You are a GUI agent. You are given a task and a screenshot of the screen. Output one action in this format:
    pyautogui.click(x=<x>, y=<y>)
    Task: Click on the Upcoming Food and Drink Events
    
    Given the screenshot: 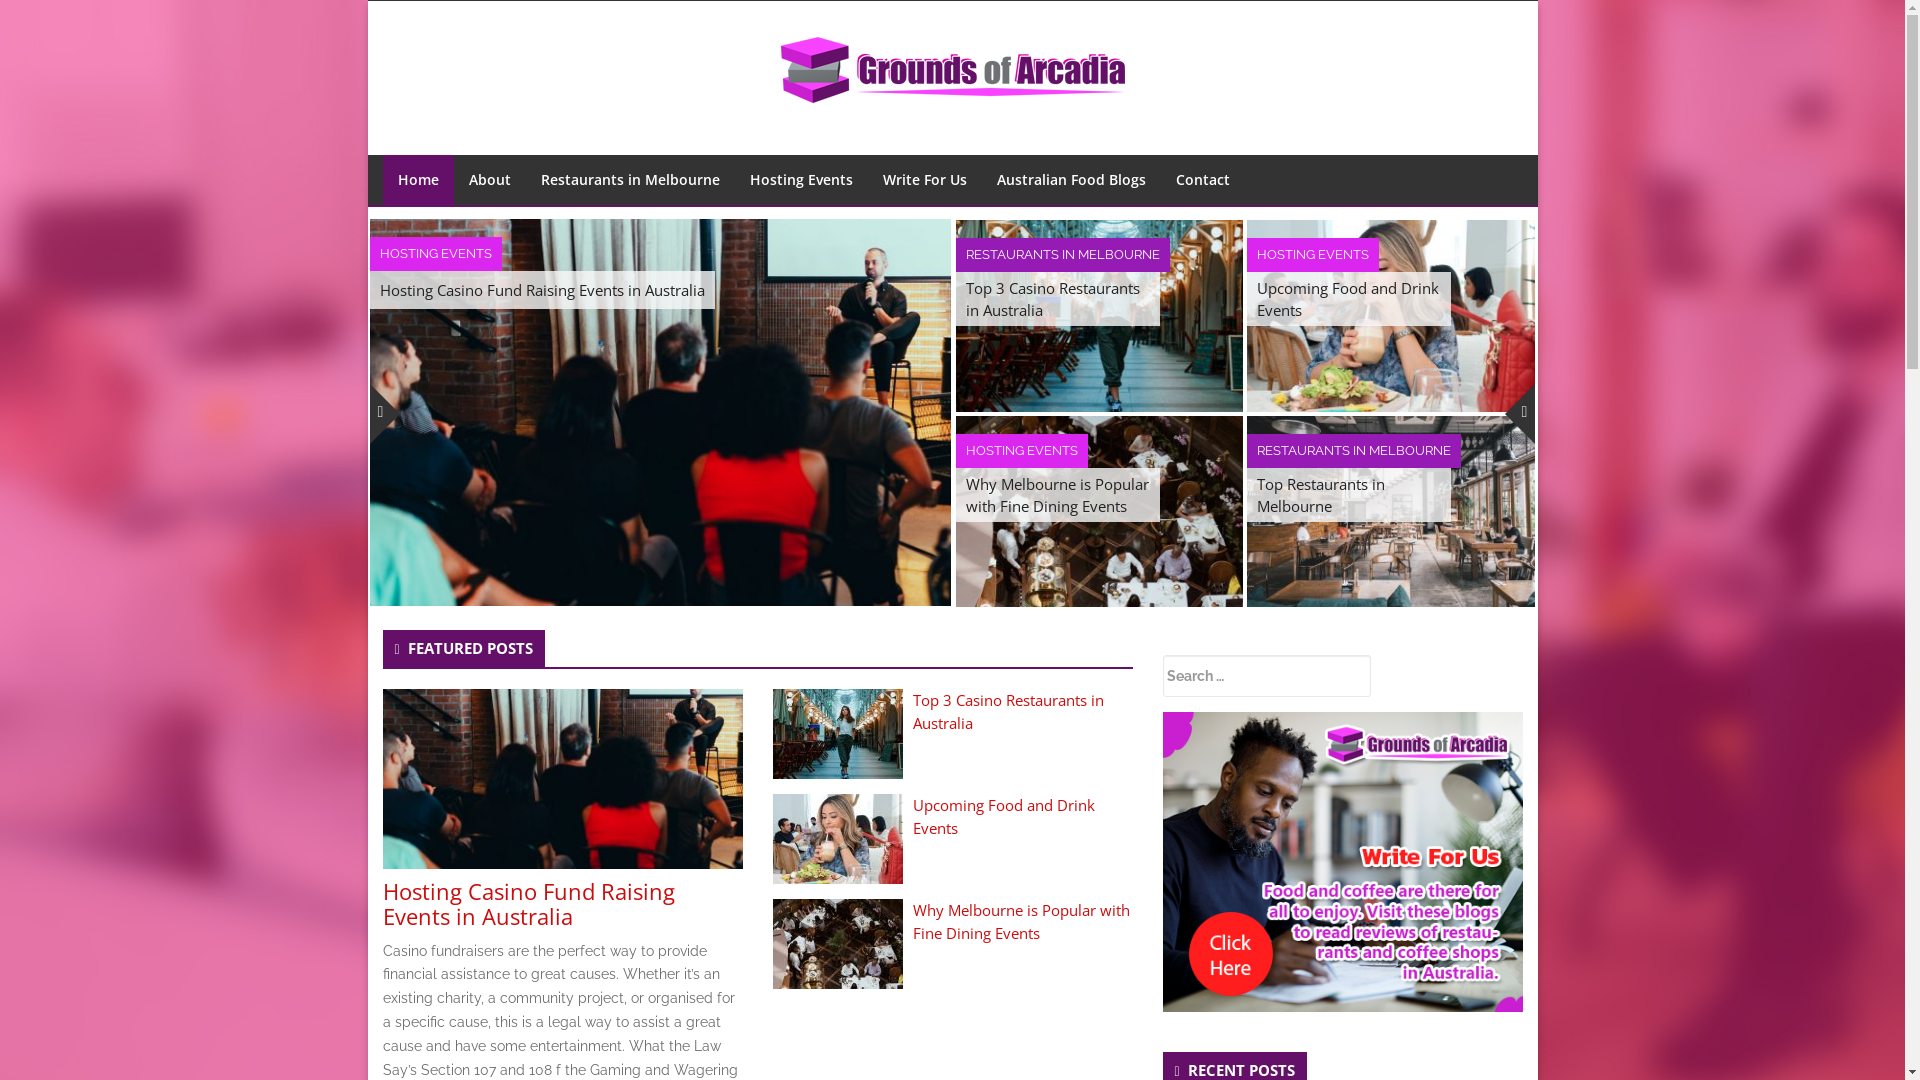 What is the action you would take?
    pyautogui.click(x=1391, y=314)
    